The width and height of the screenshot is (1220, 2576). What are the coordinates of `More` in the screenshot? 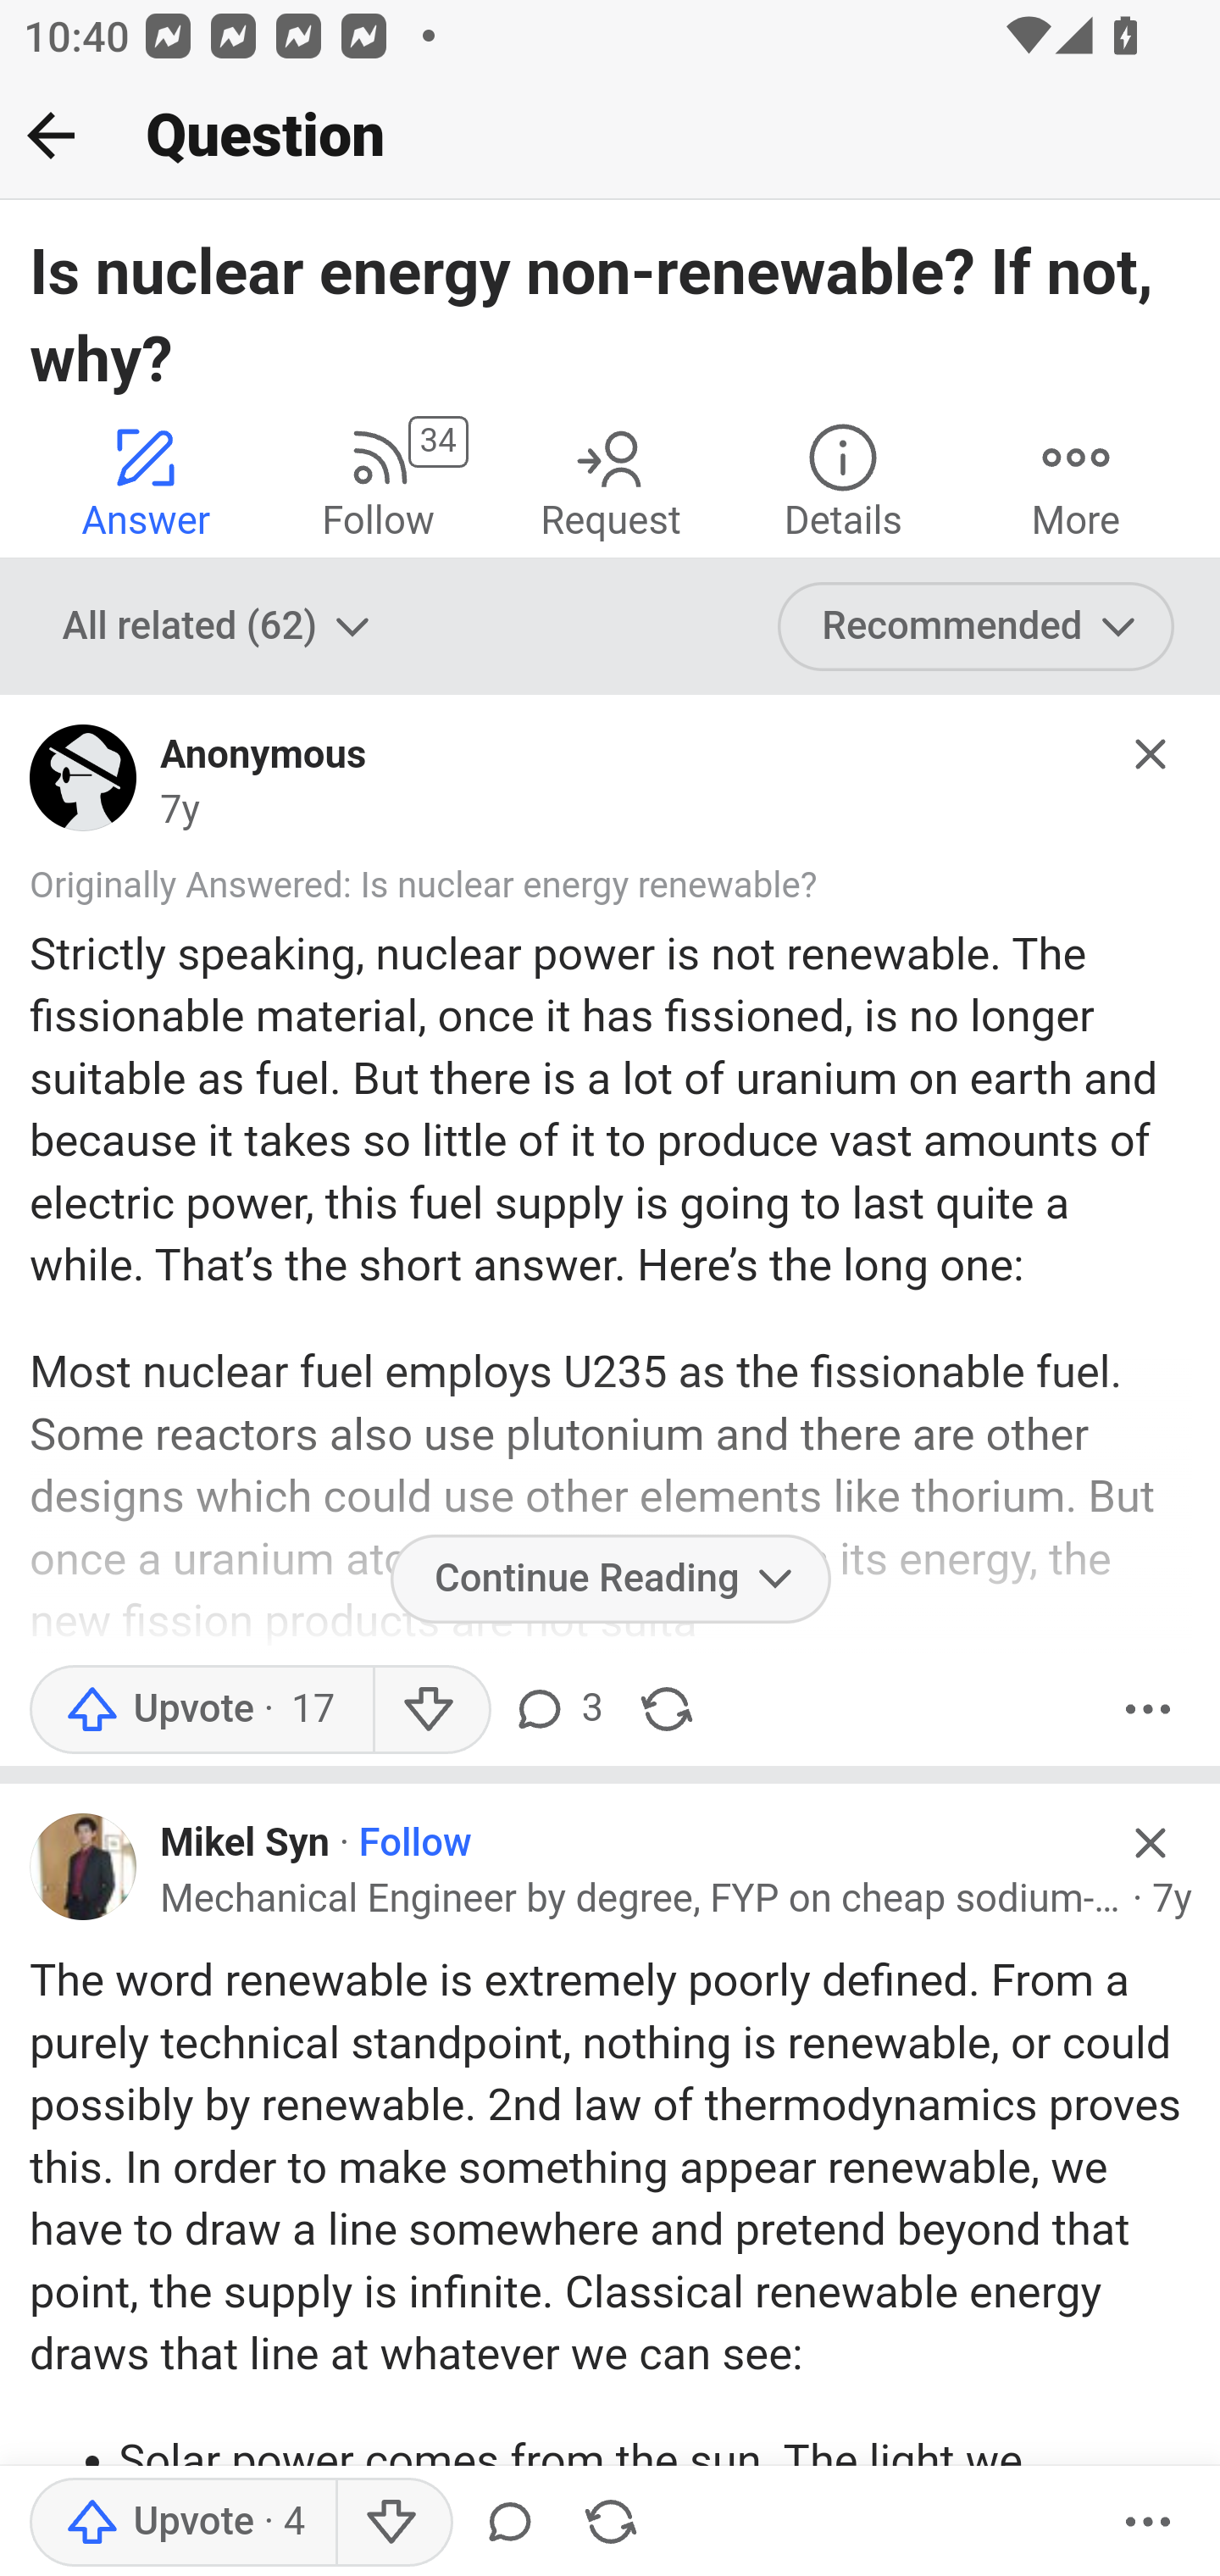 It's located at (1076, 480).